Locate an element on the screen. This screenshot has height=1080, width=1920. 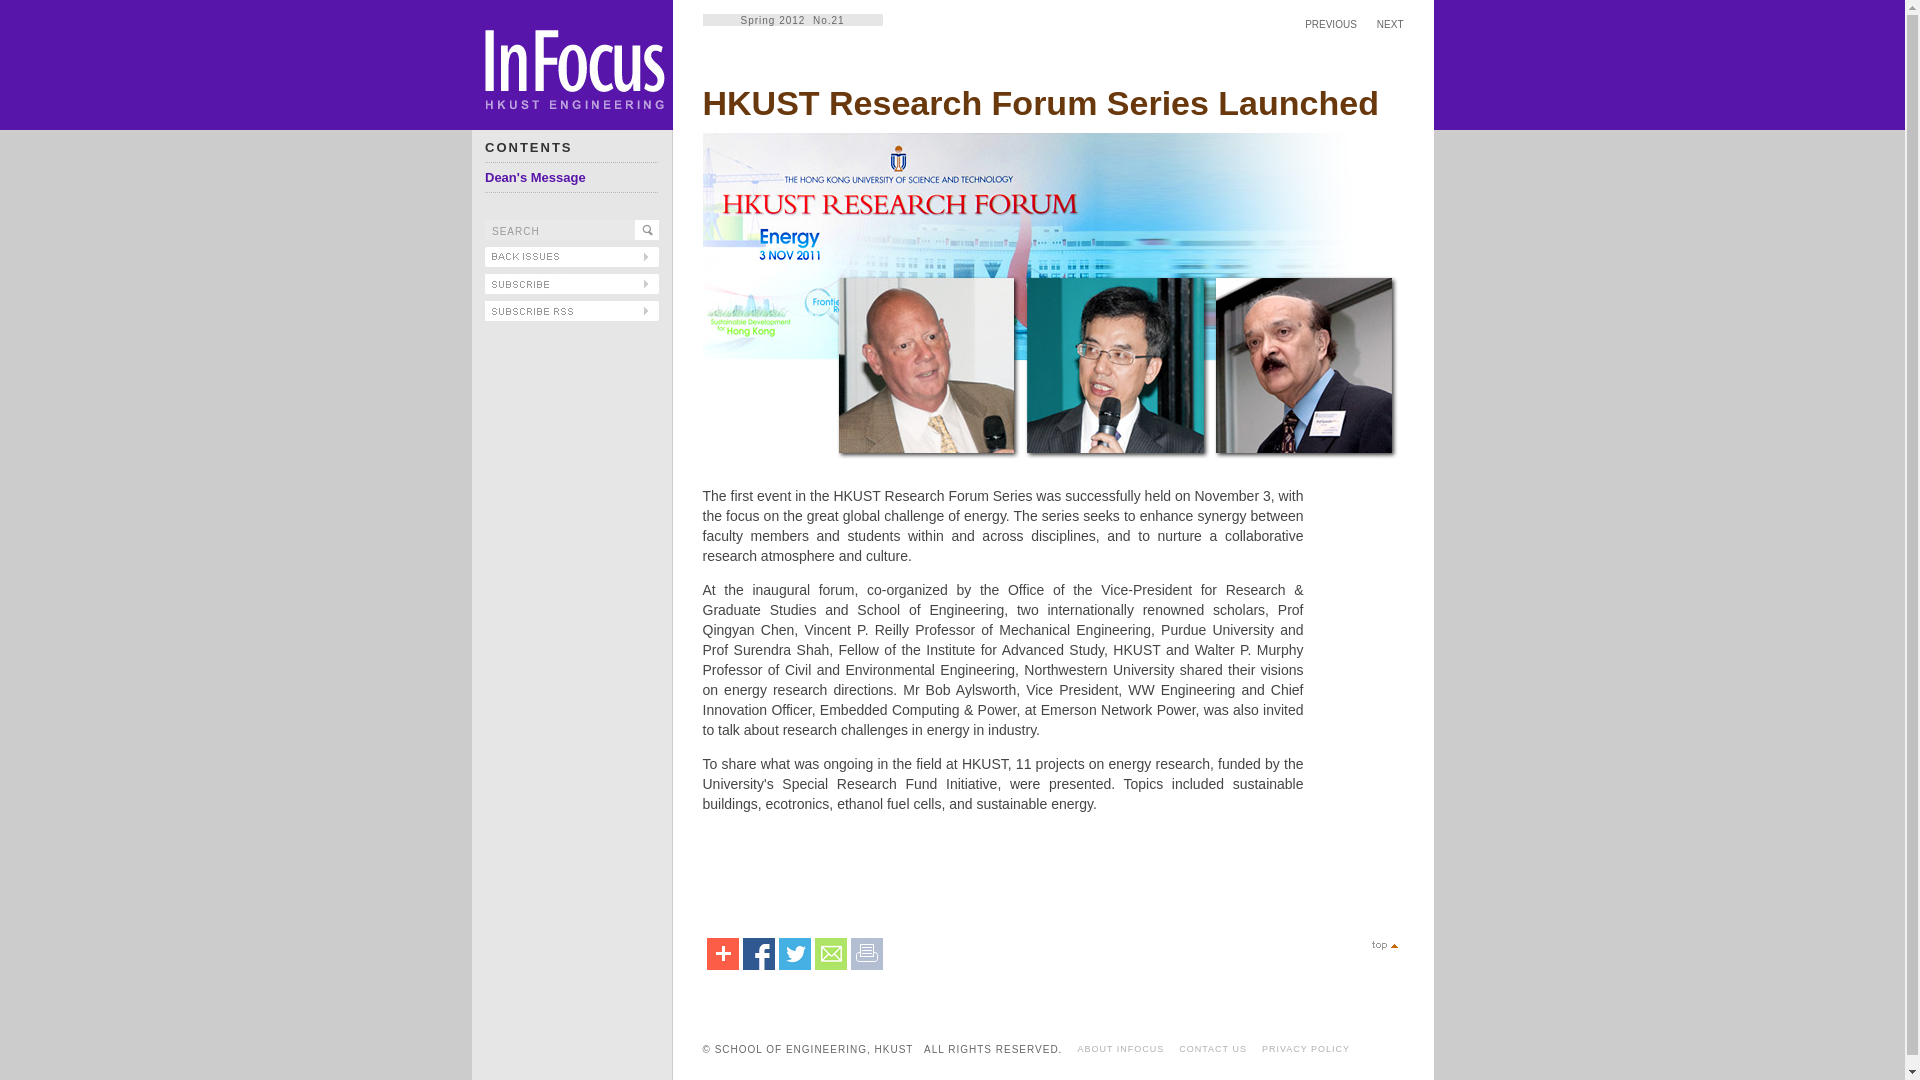
Dean's Message is located at coordinates (535, 176).